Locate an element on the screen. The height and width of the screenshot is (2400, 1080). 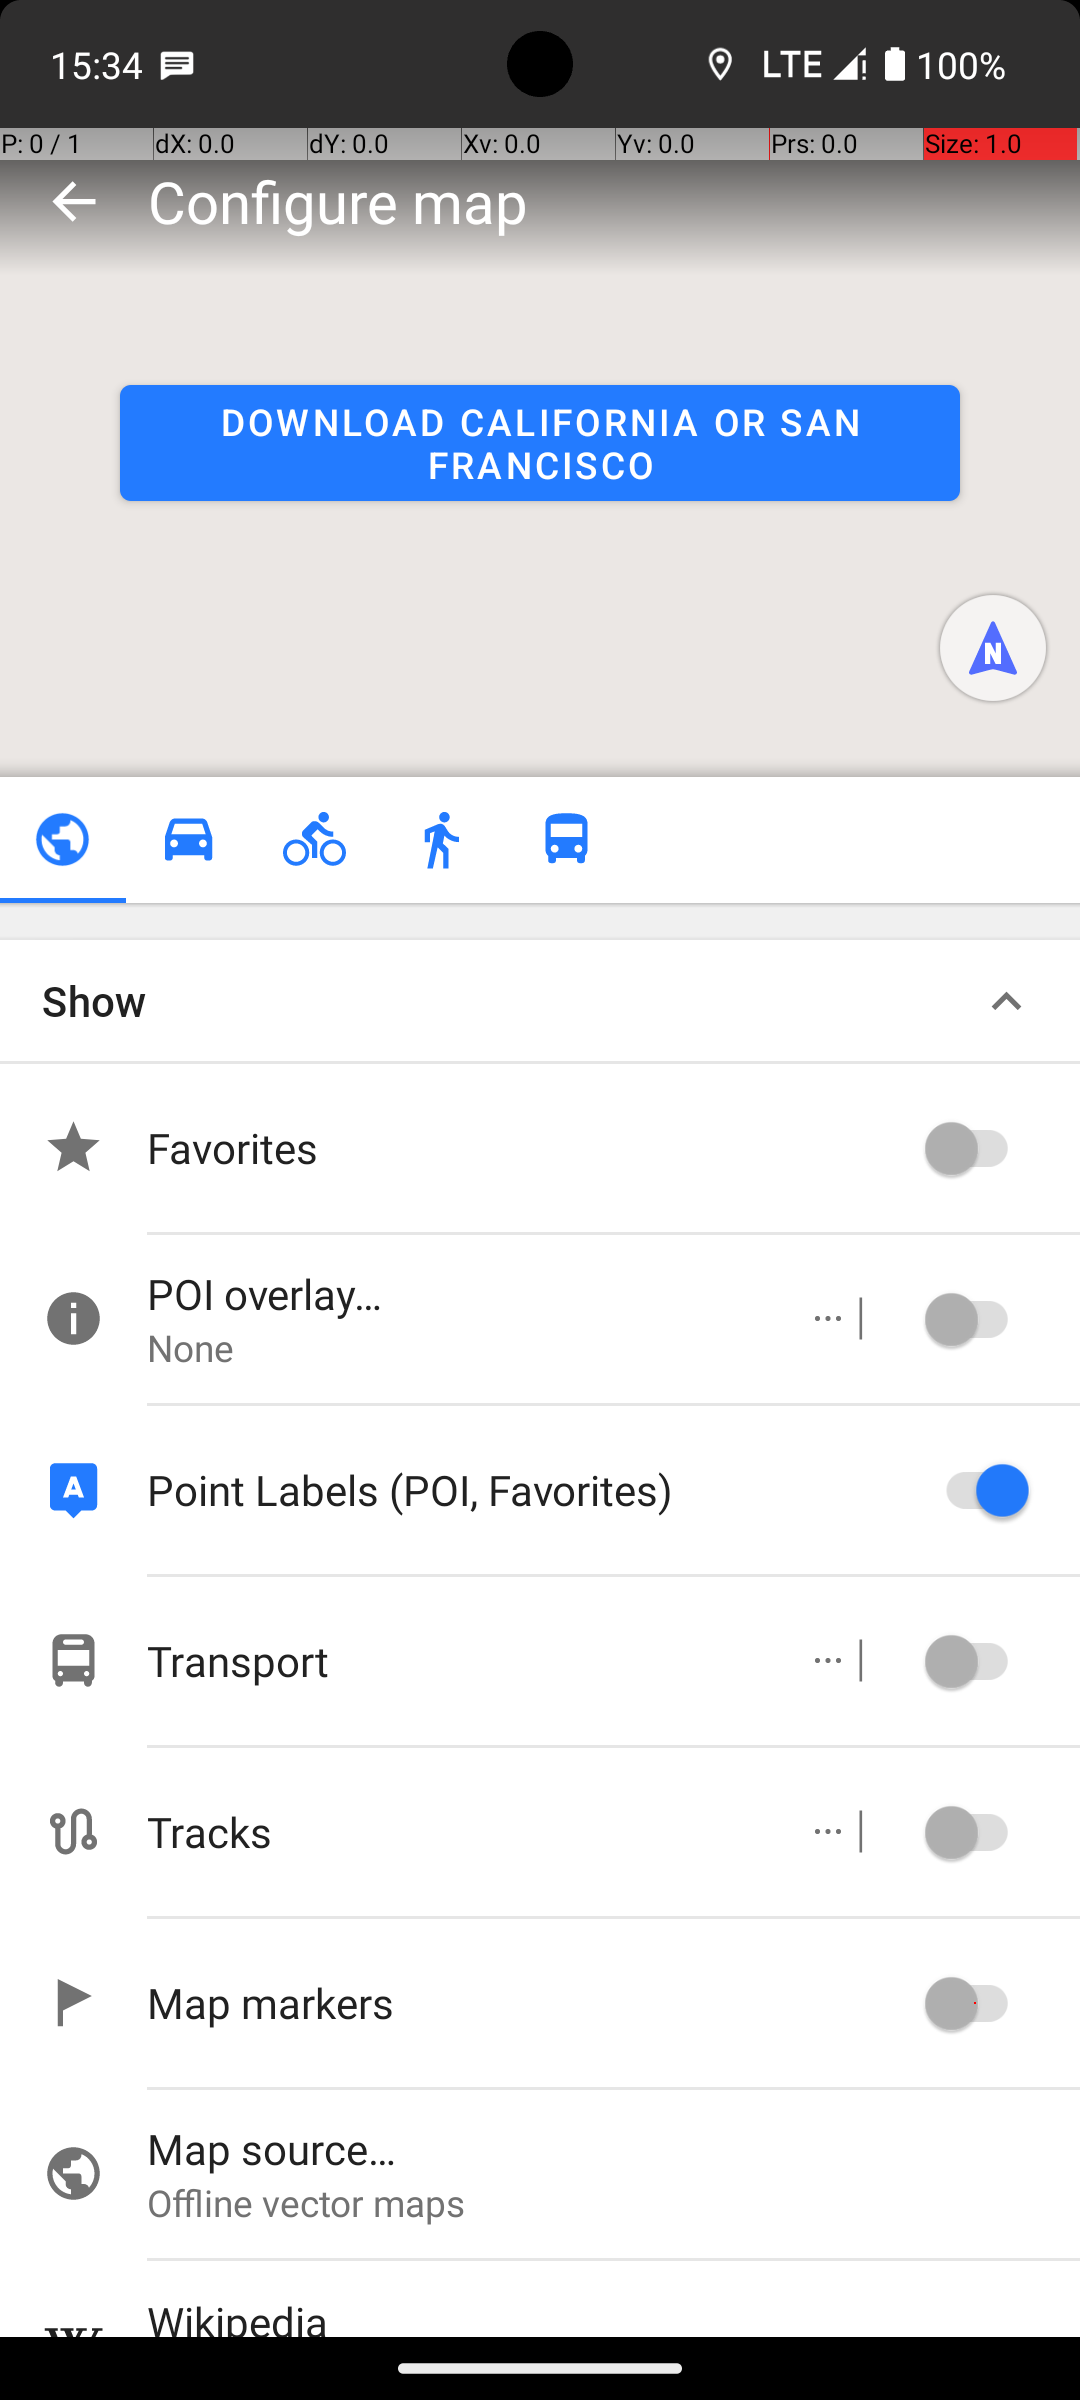
Show is located at coordinates (94, 1000).